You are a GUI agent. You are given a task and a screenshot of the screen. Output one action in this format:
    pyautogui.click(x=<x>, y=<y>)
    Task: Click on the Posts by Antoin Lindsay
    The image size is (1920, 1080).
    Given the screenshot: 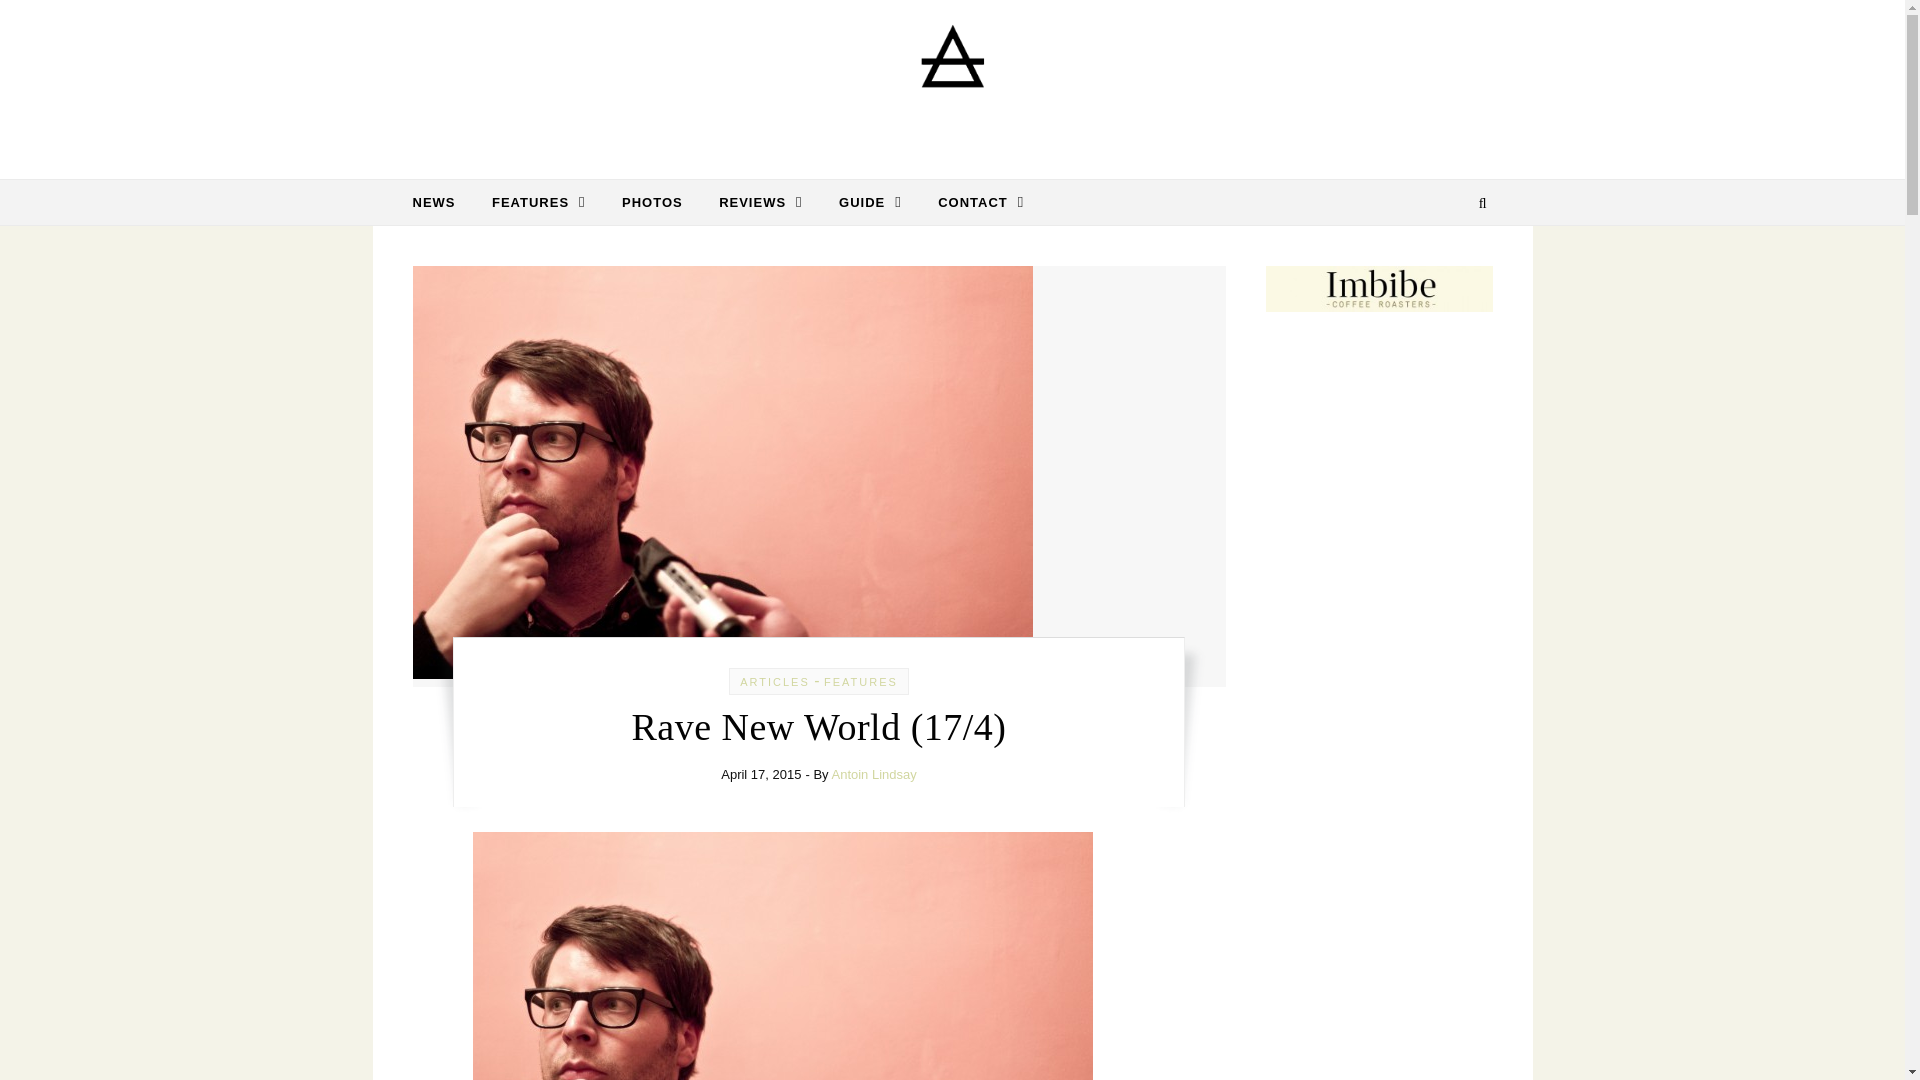 What is the action you would take?
    pyautogui.click(x=873, y=774)
    